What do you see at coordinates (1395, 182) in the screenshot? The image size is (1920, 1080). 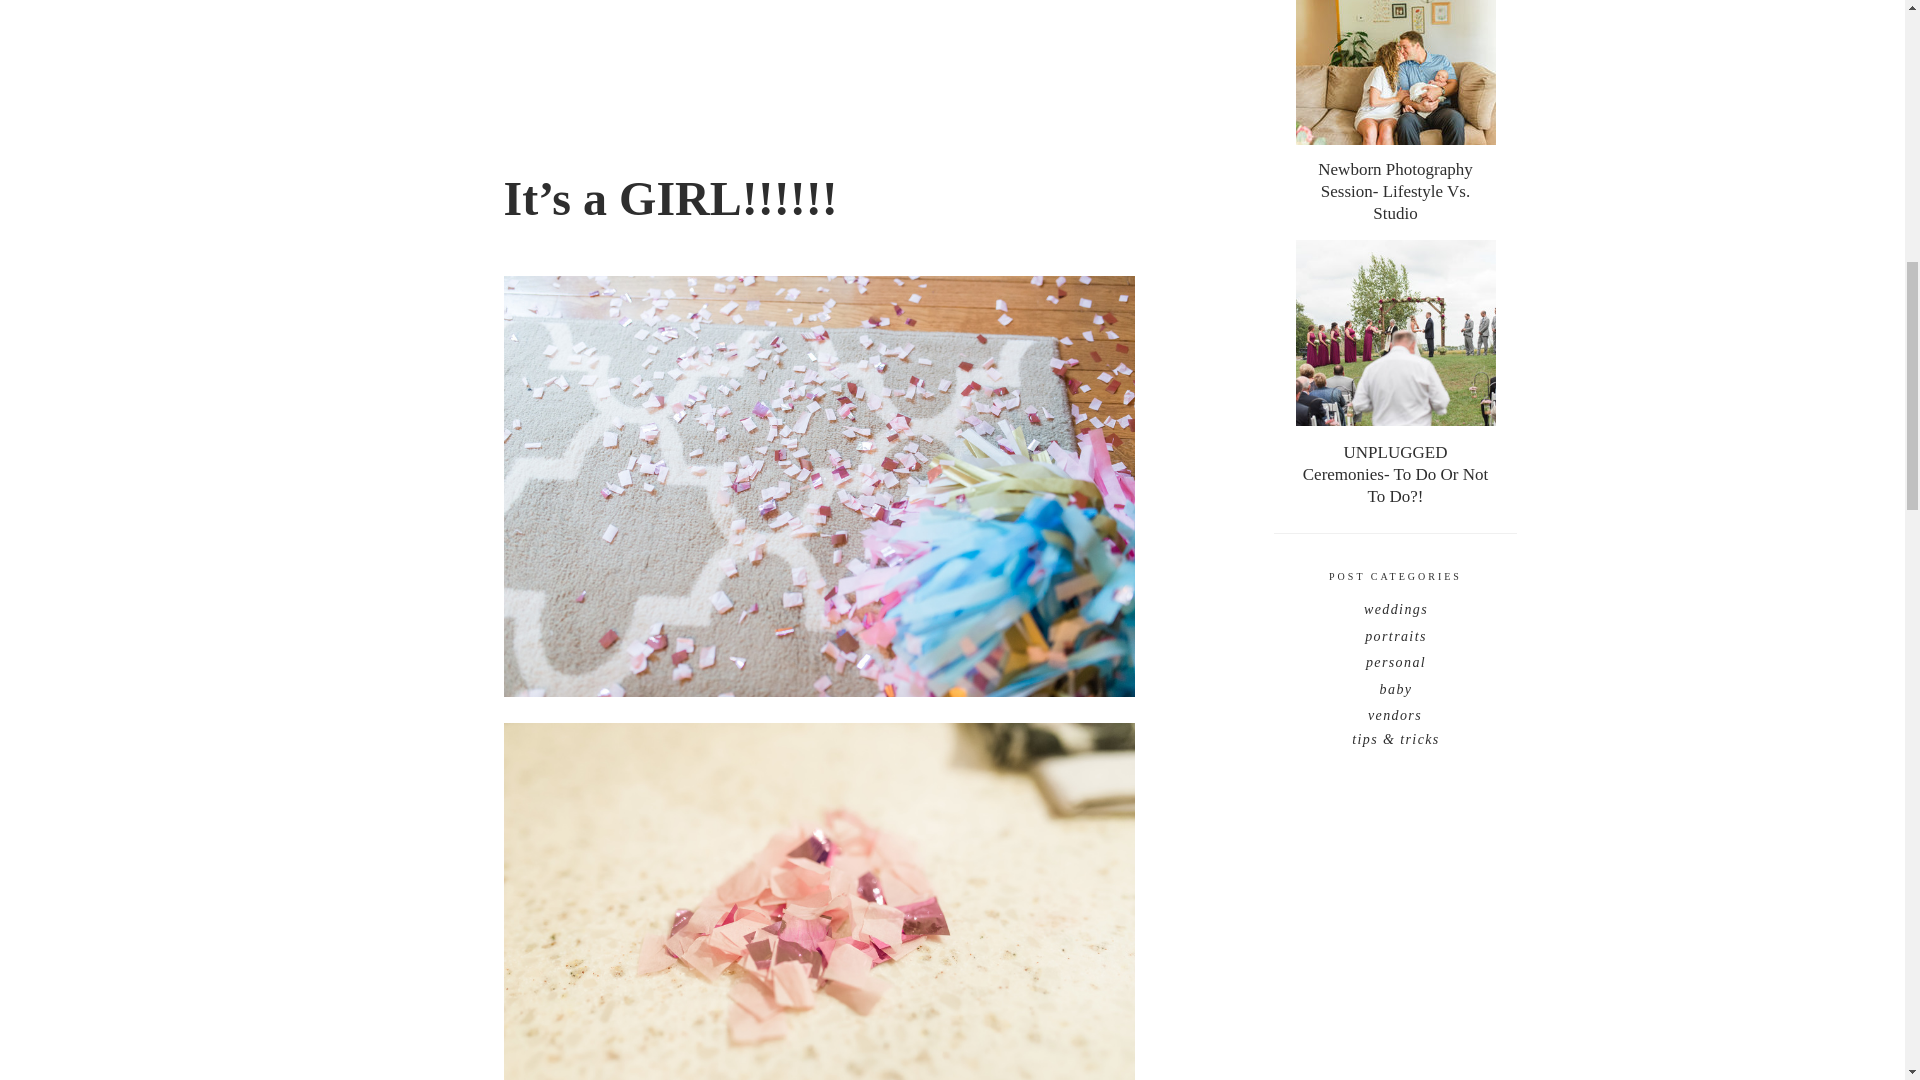 I see `Newborn Photography Session- Lifestyle Vs. Studio` at bounding box center [1395, 182].